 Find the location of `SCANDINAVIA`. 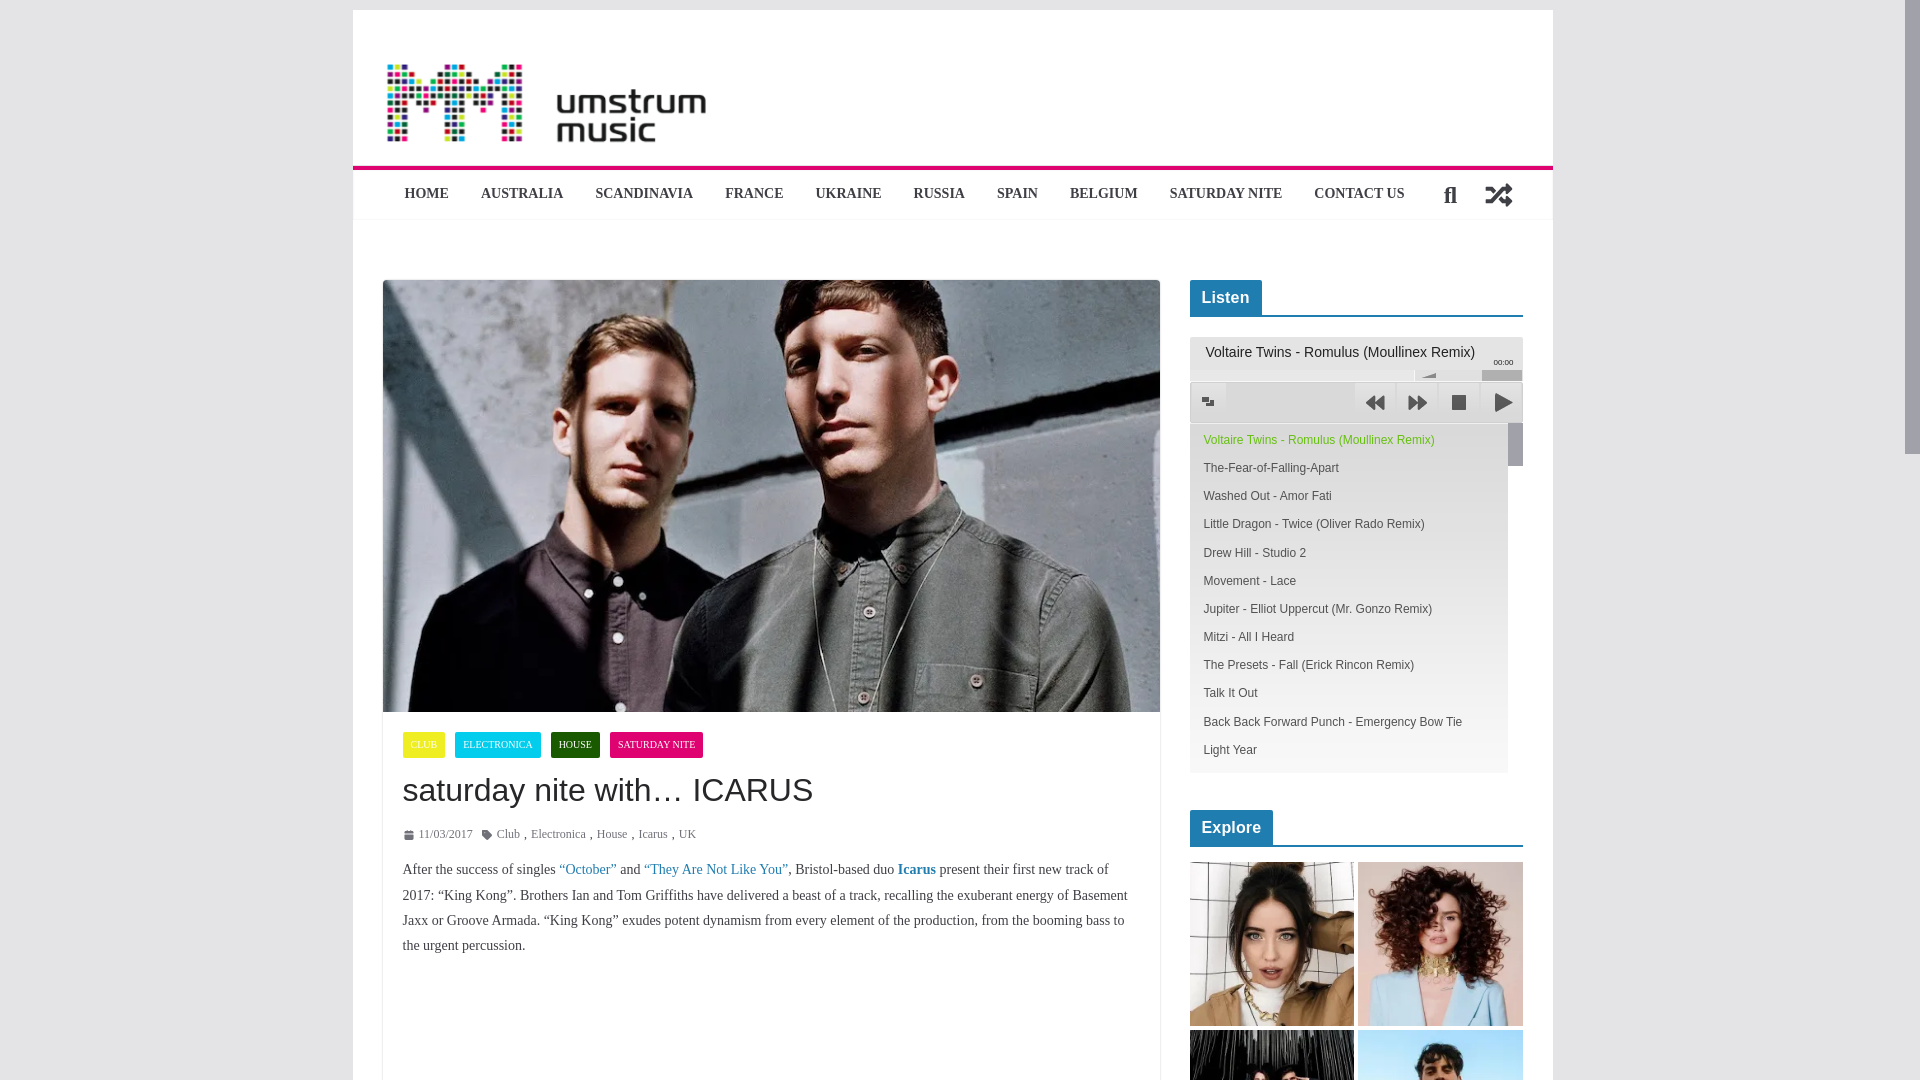

SCANDINAVIA is located at coordinates (644, 194).